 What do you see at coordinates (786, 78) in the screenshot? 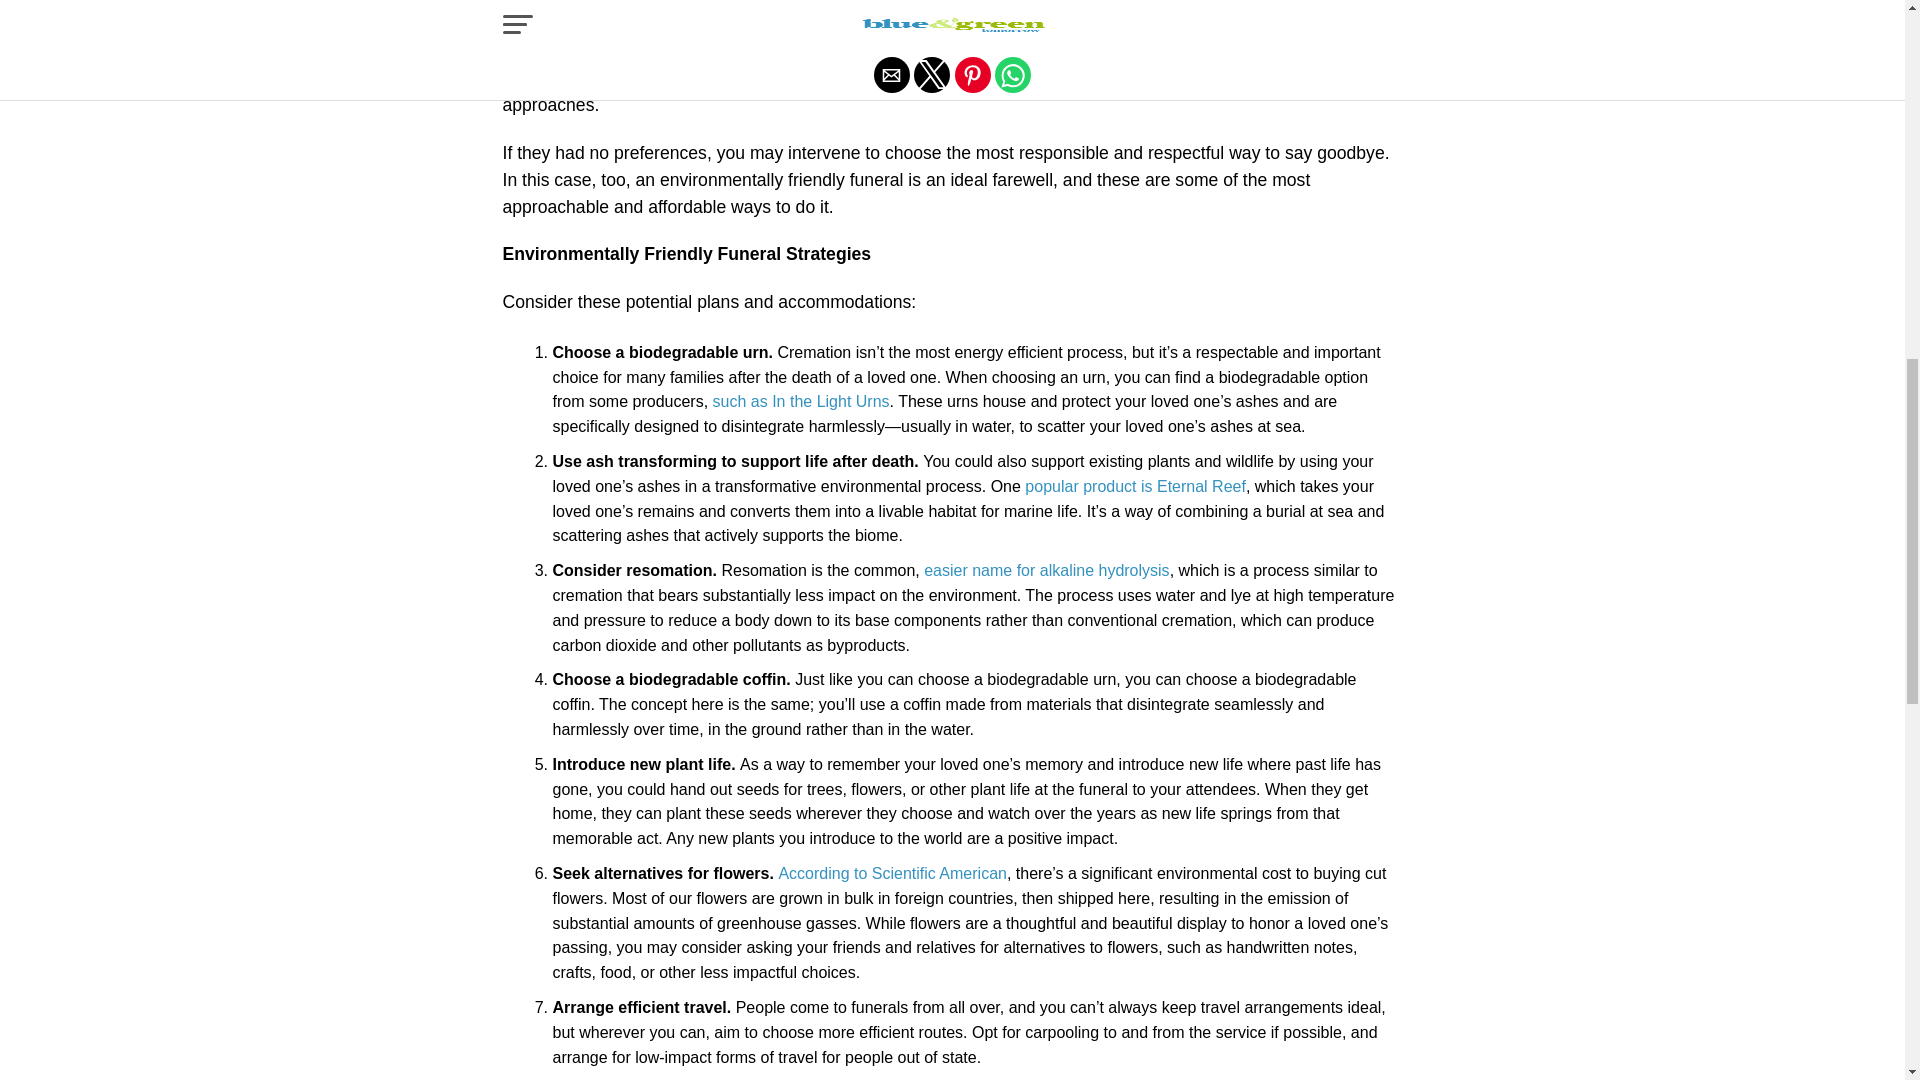
I see `funeral with minimal environmental impact` at bounding box center [786, 78].